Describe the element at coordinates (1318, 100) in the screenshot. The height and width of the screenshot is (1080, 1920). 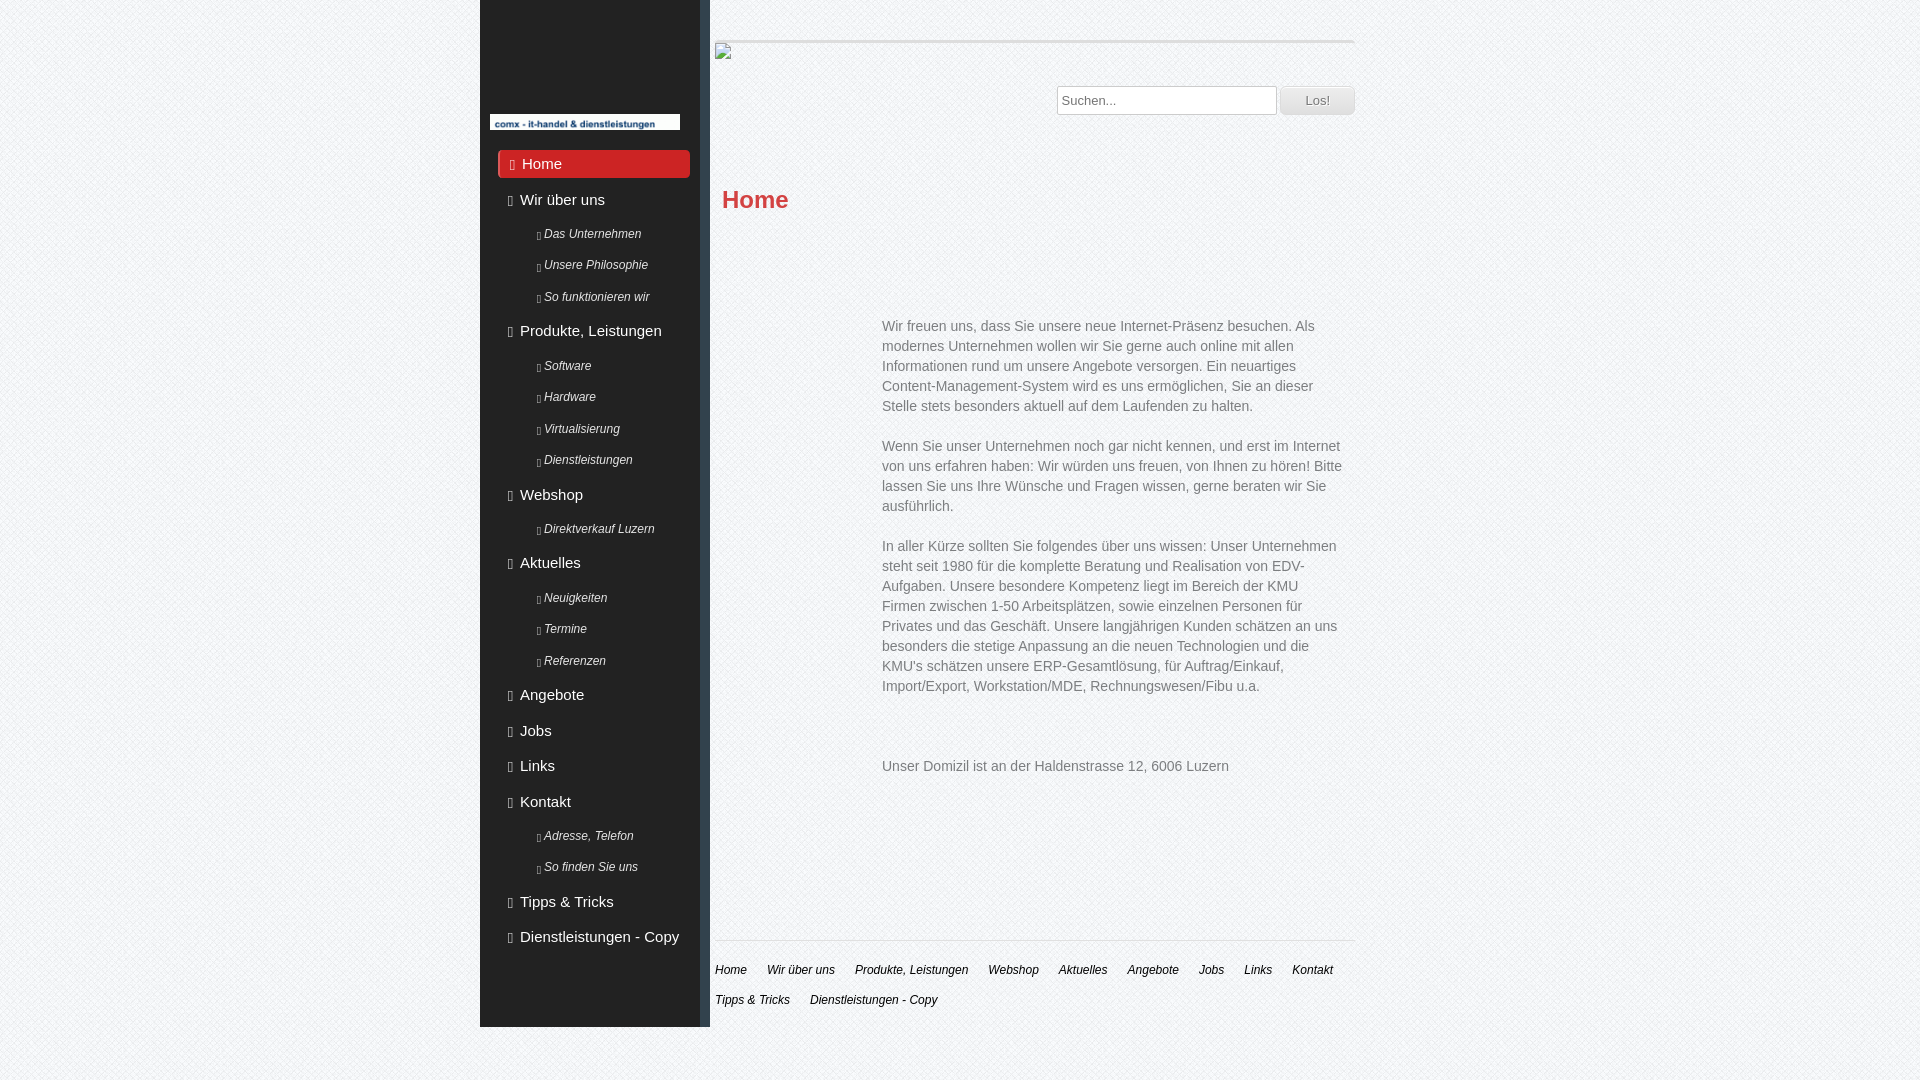
I see `Los!` at that location.